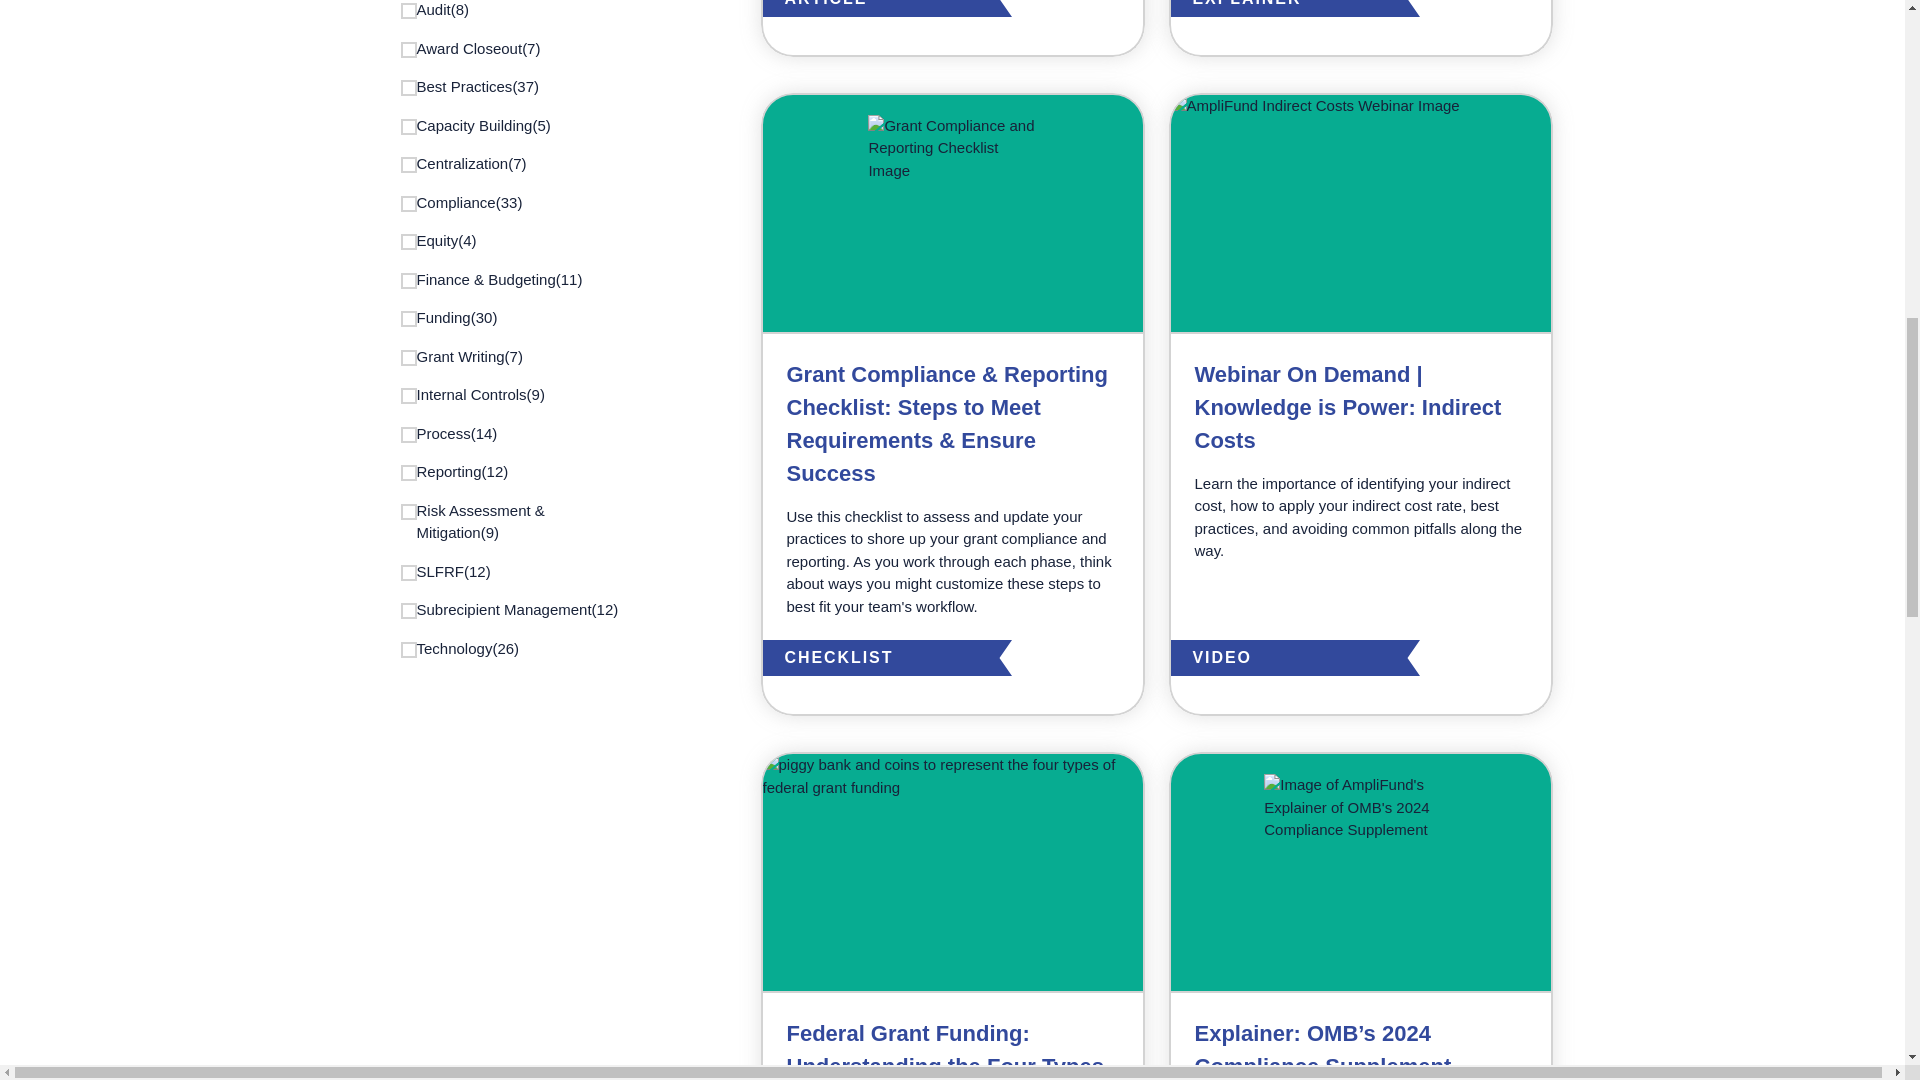 The height and width of the screenshot is (1080, 1920). I want to click on reporting, so click(408, 472).